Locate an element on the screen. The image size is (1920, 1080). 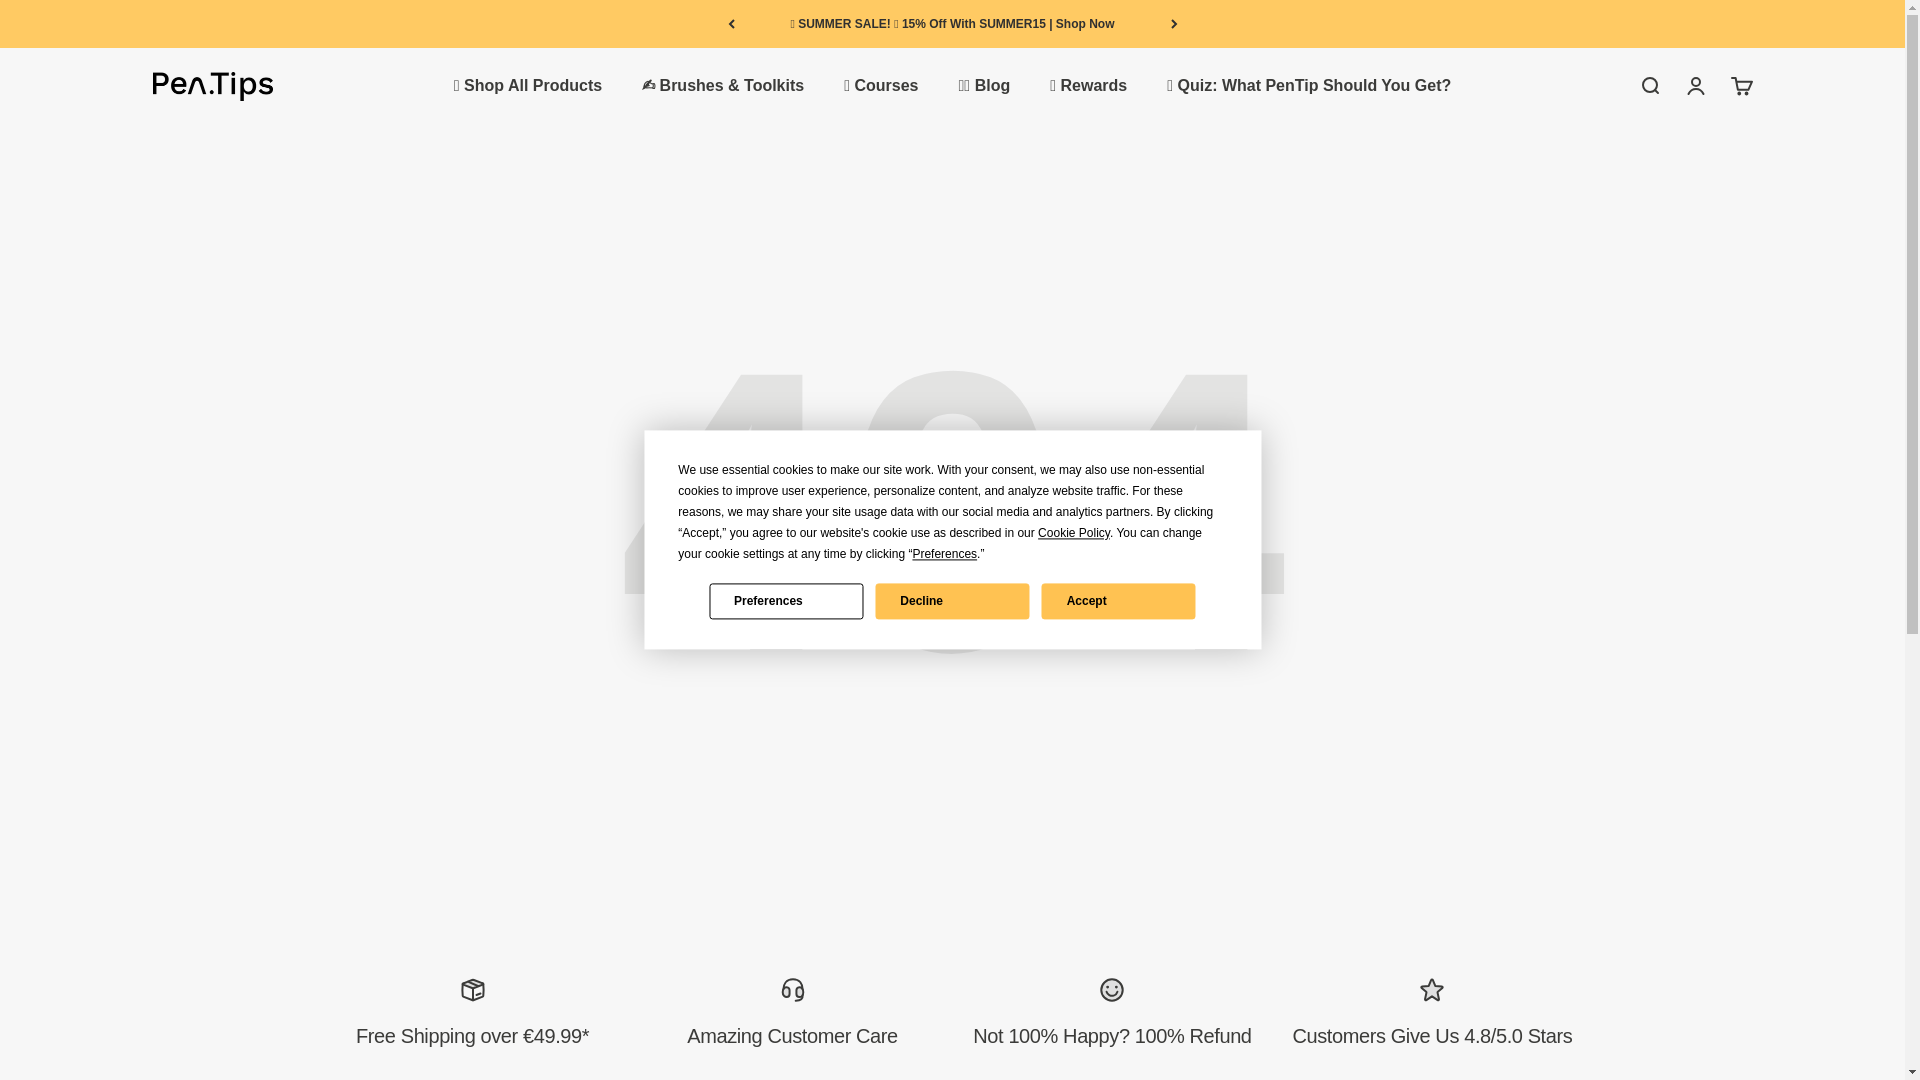
PenTips is located at coordinates (212, 86).